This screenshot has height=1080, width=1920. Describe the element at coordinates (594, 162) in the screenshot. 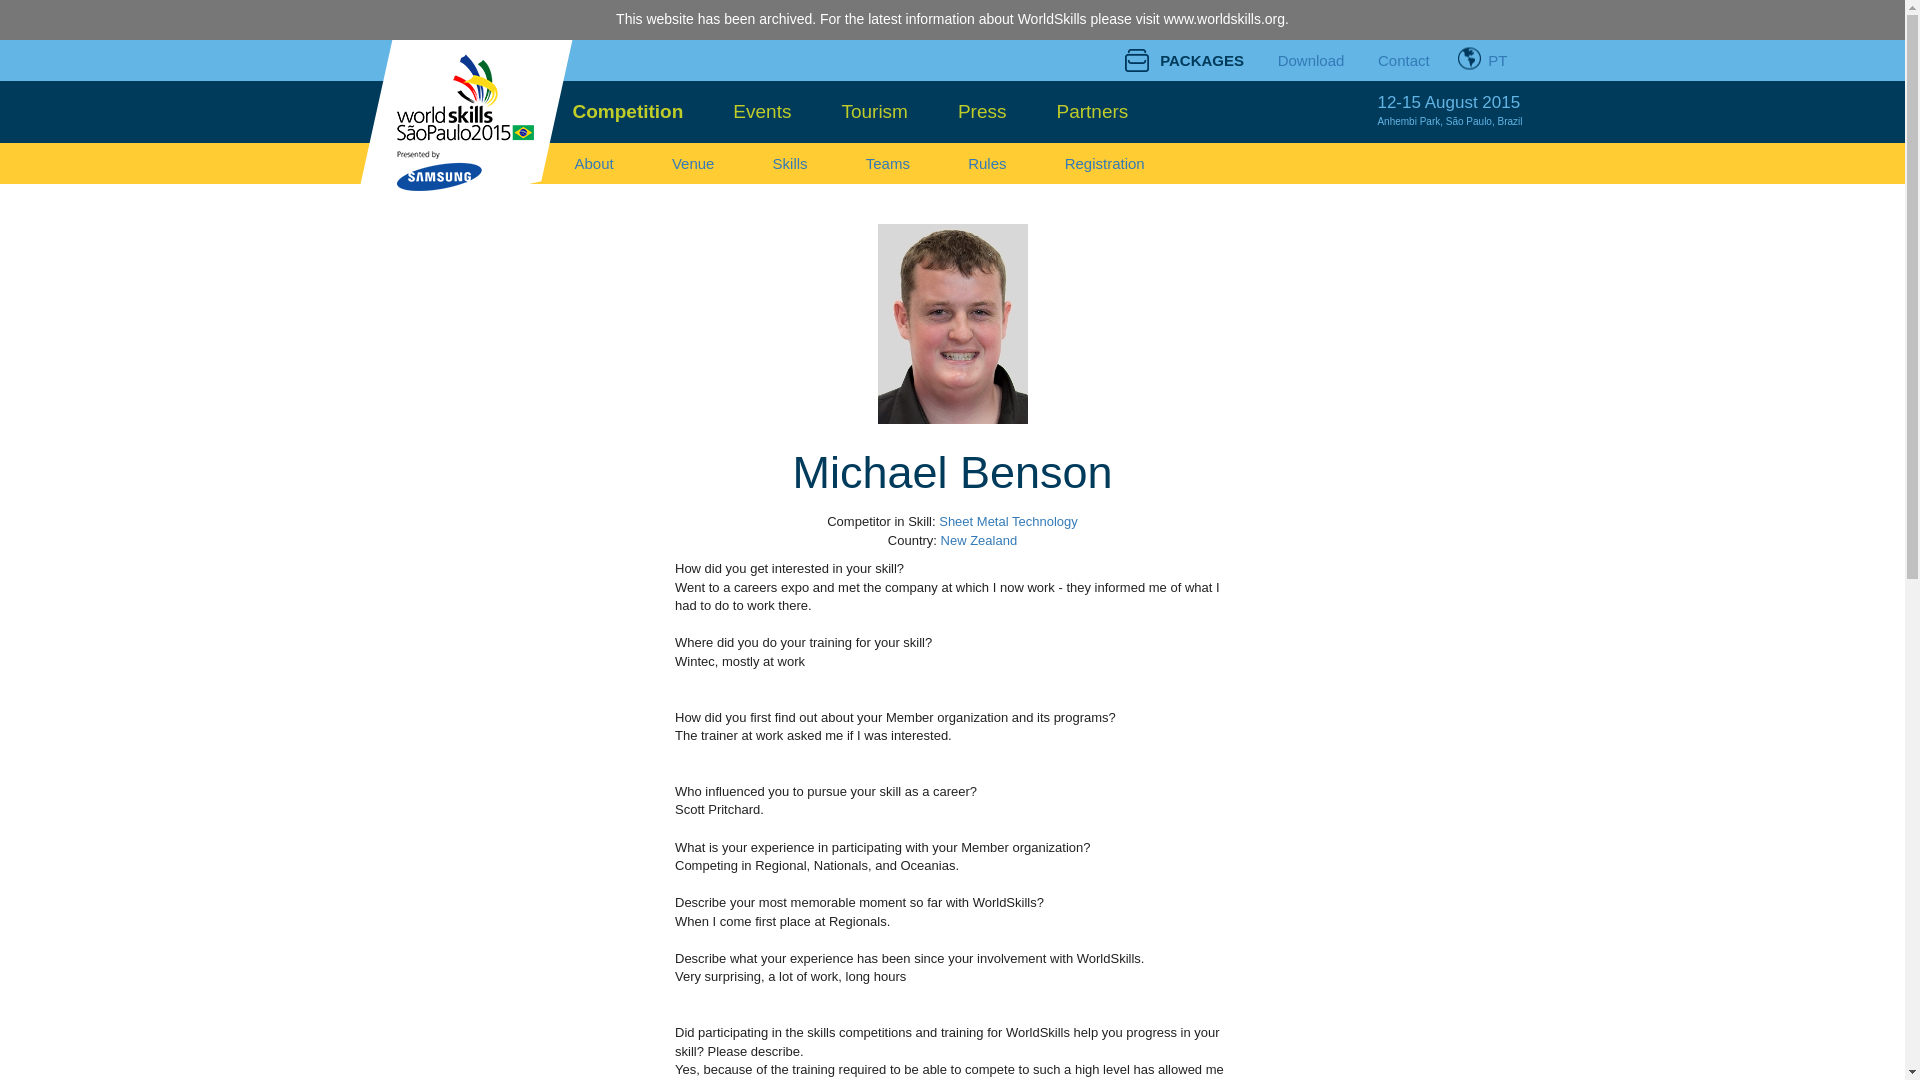

I see `About` at that location.